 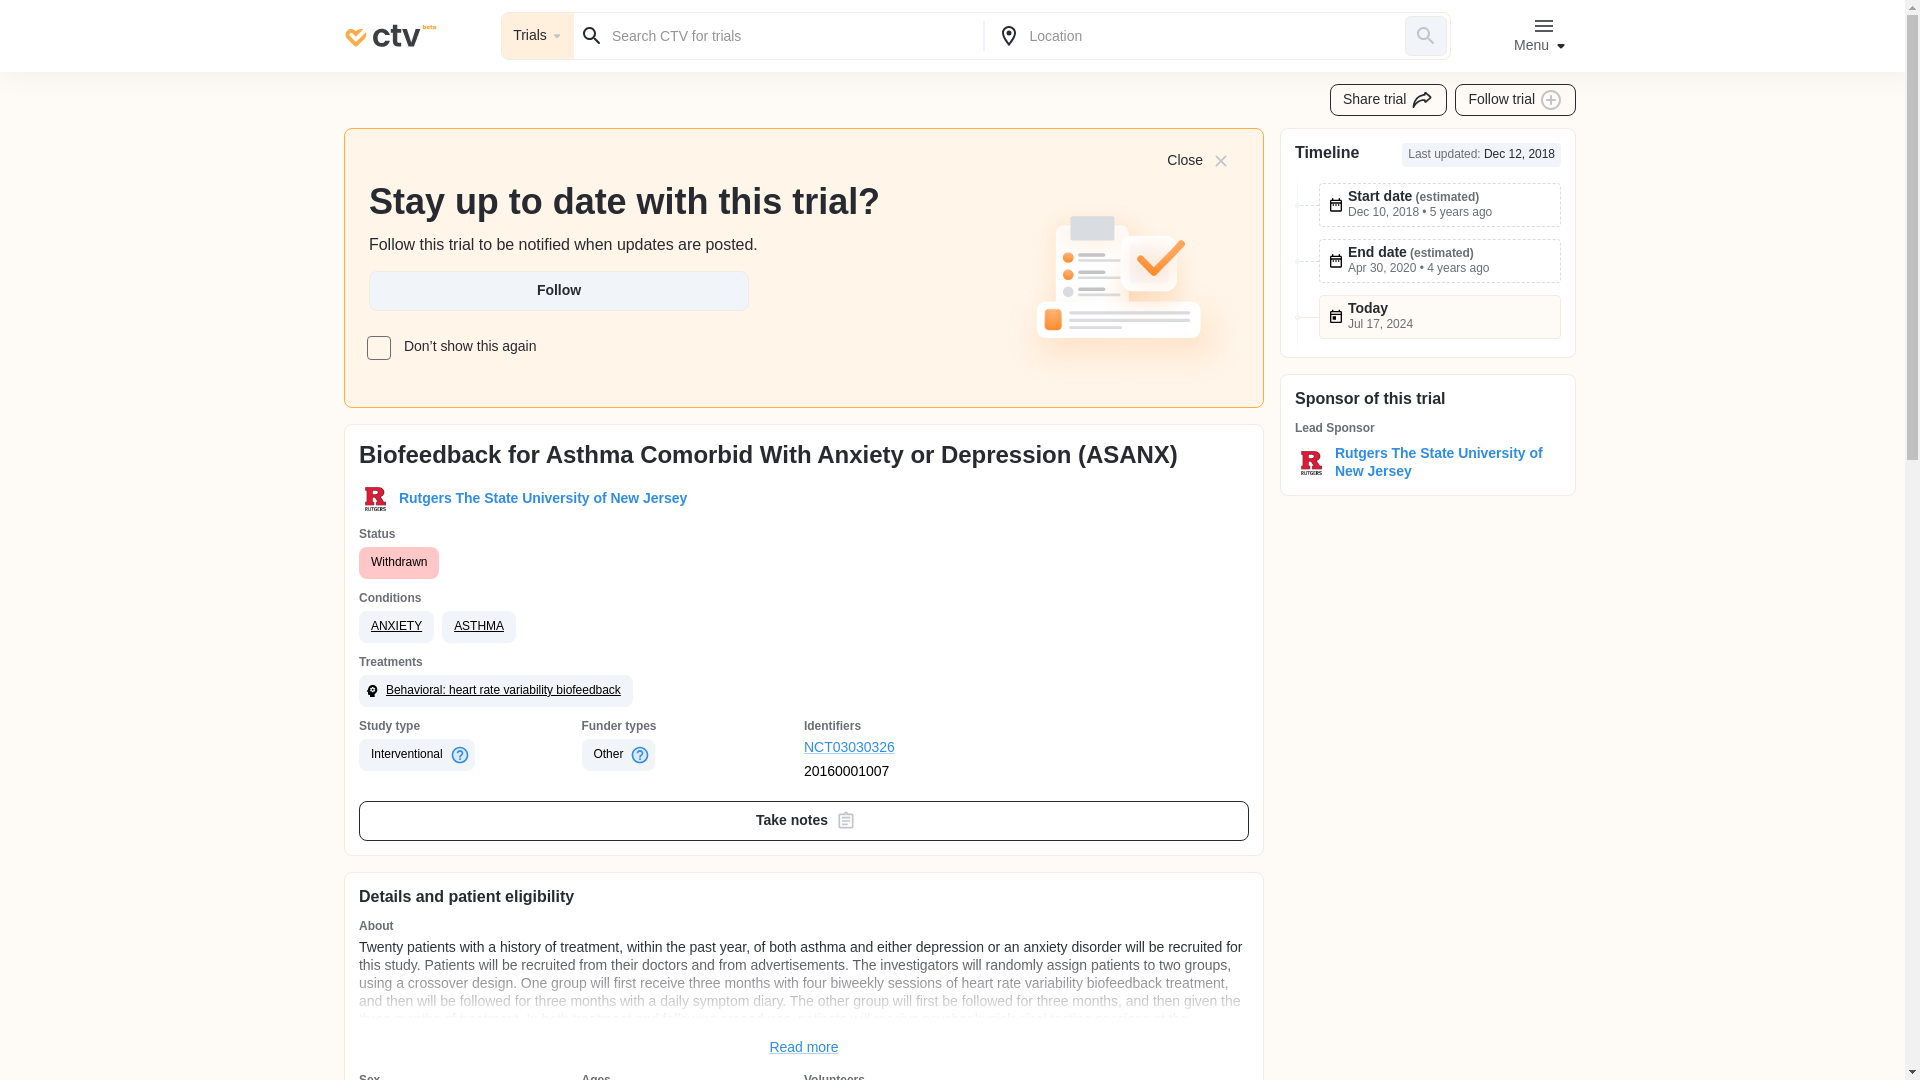 What do you see at coordinates (539, 498) in the screenshot?
I see `Rutgers The State University of New Jersey` at bounding box center [539, 498].